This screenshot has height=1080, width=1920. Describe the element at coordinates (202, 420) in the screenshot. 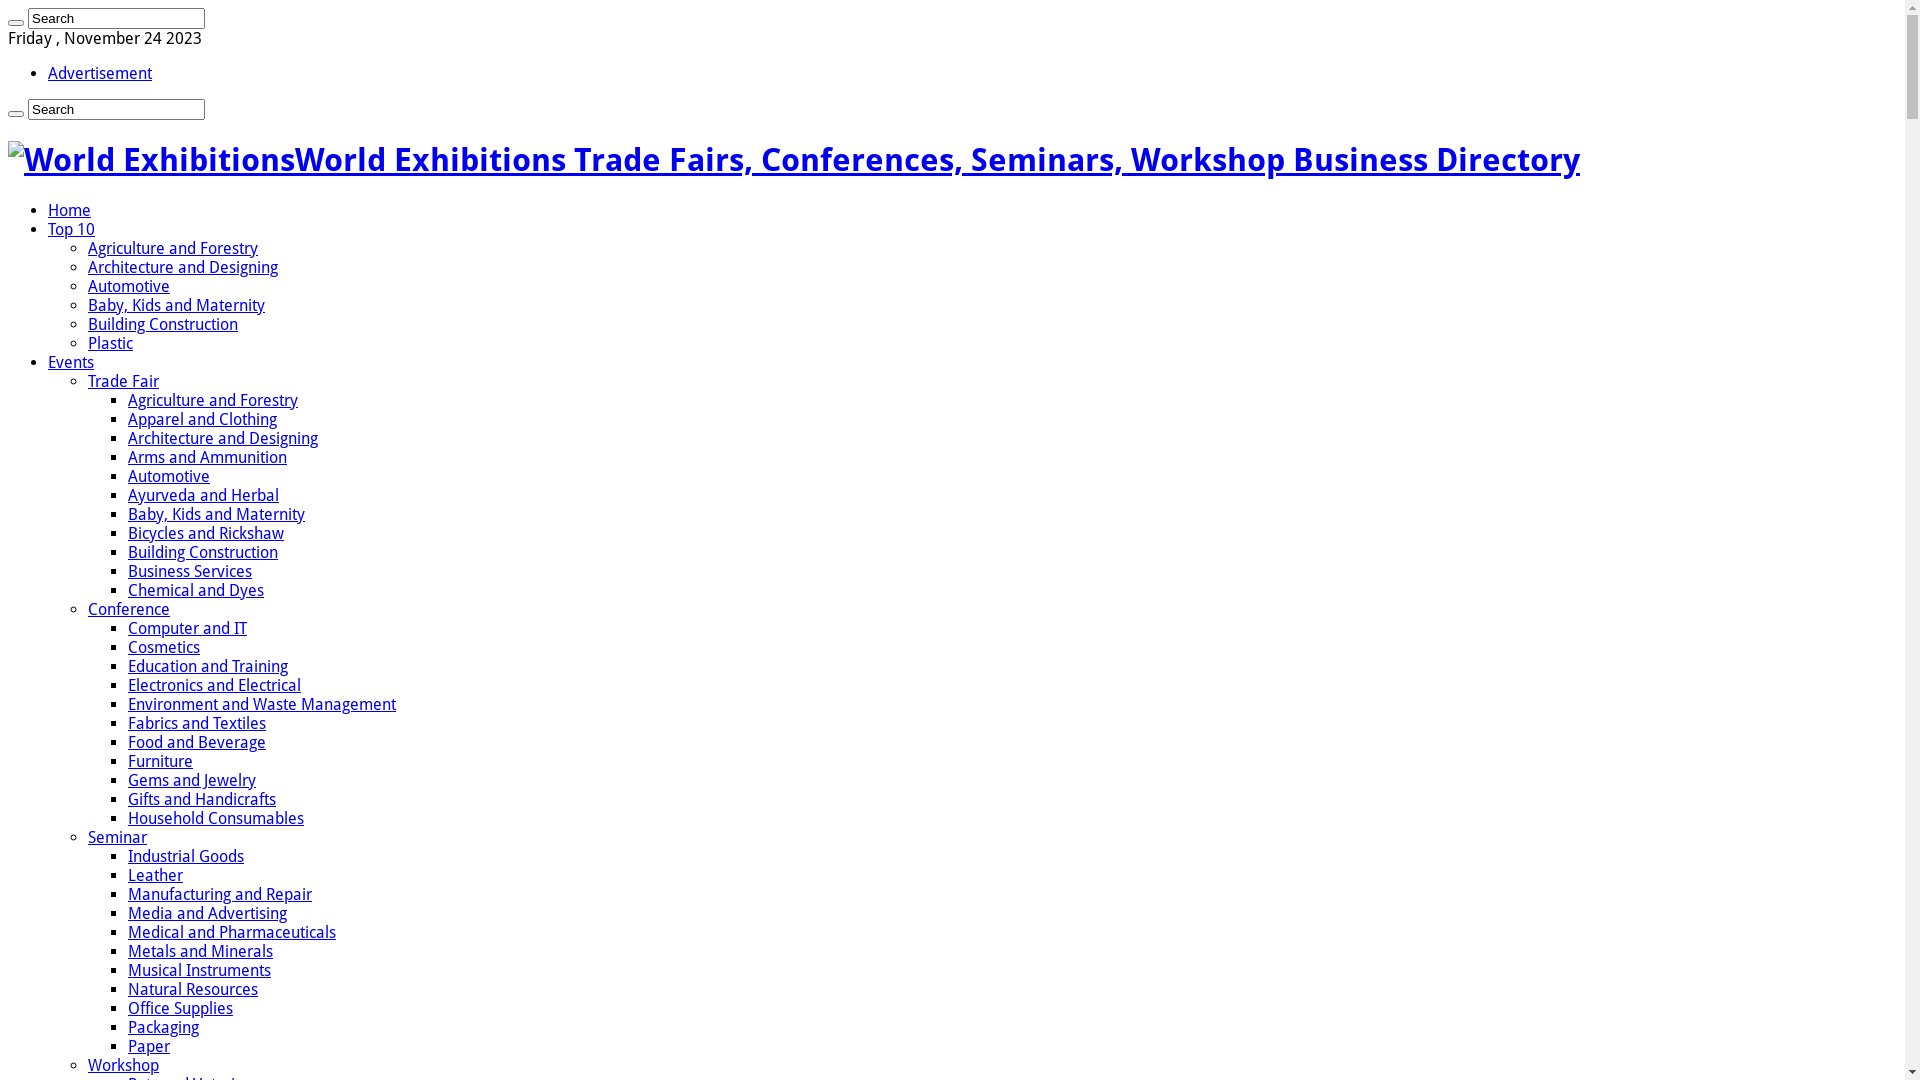

I see `Apparel and Clothing` at that location.